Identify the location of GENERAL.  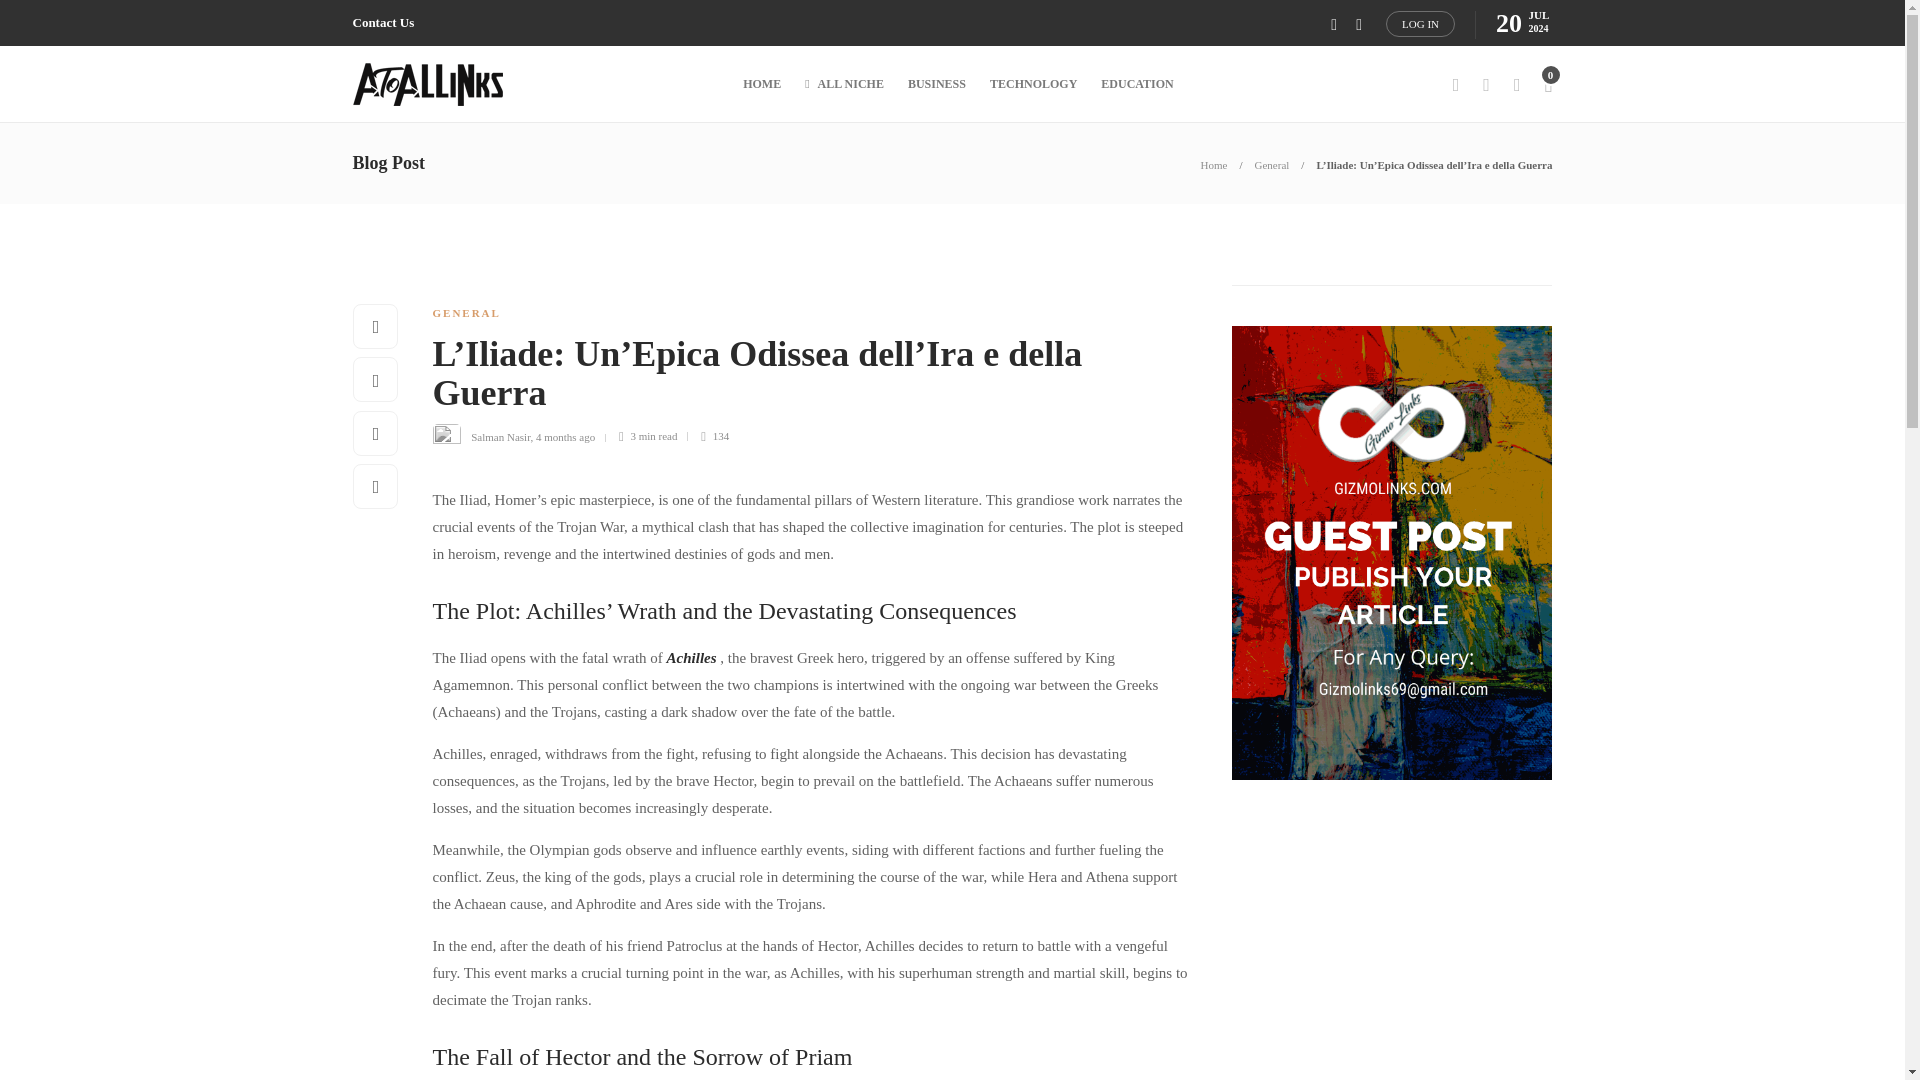
(466, 312).